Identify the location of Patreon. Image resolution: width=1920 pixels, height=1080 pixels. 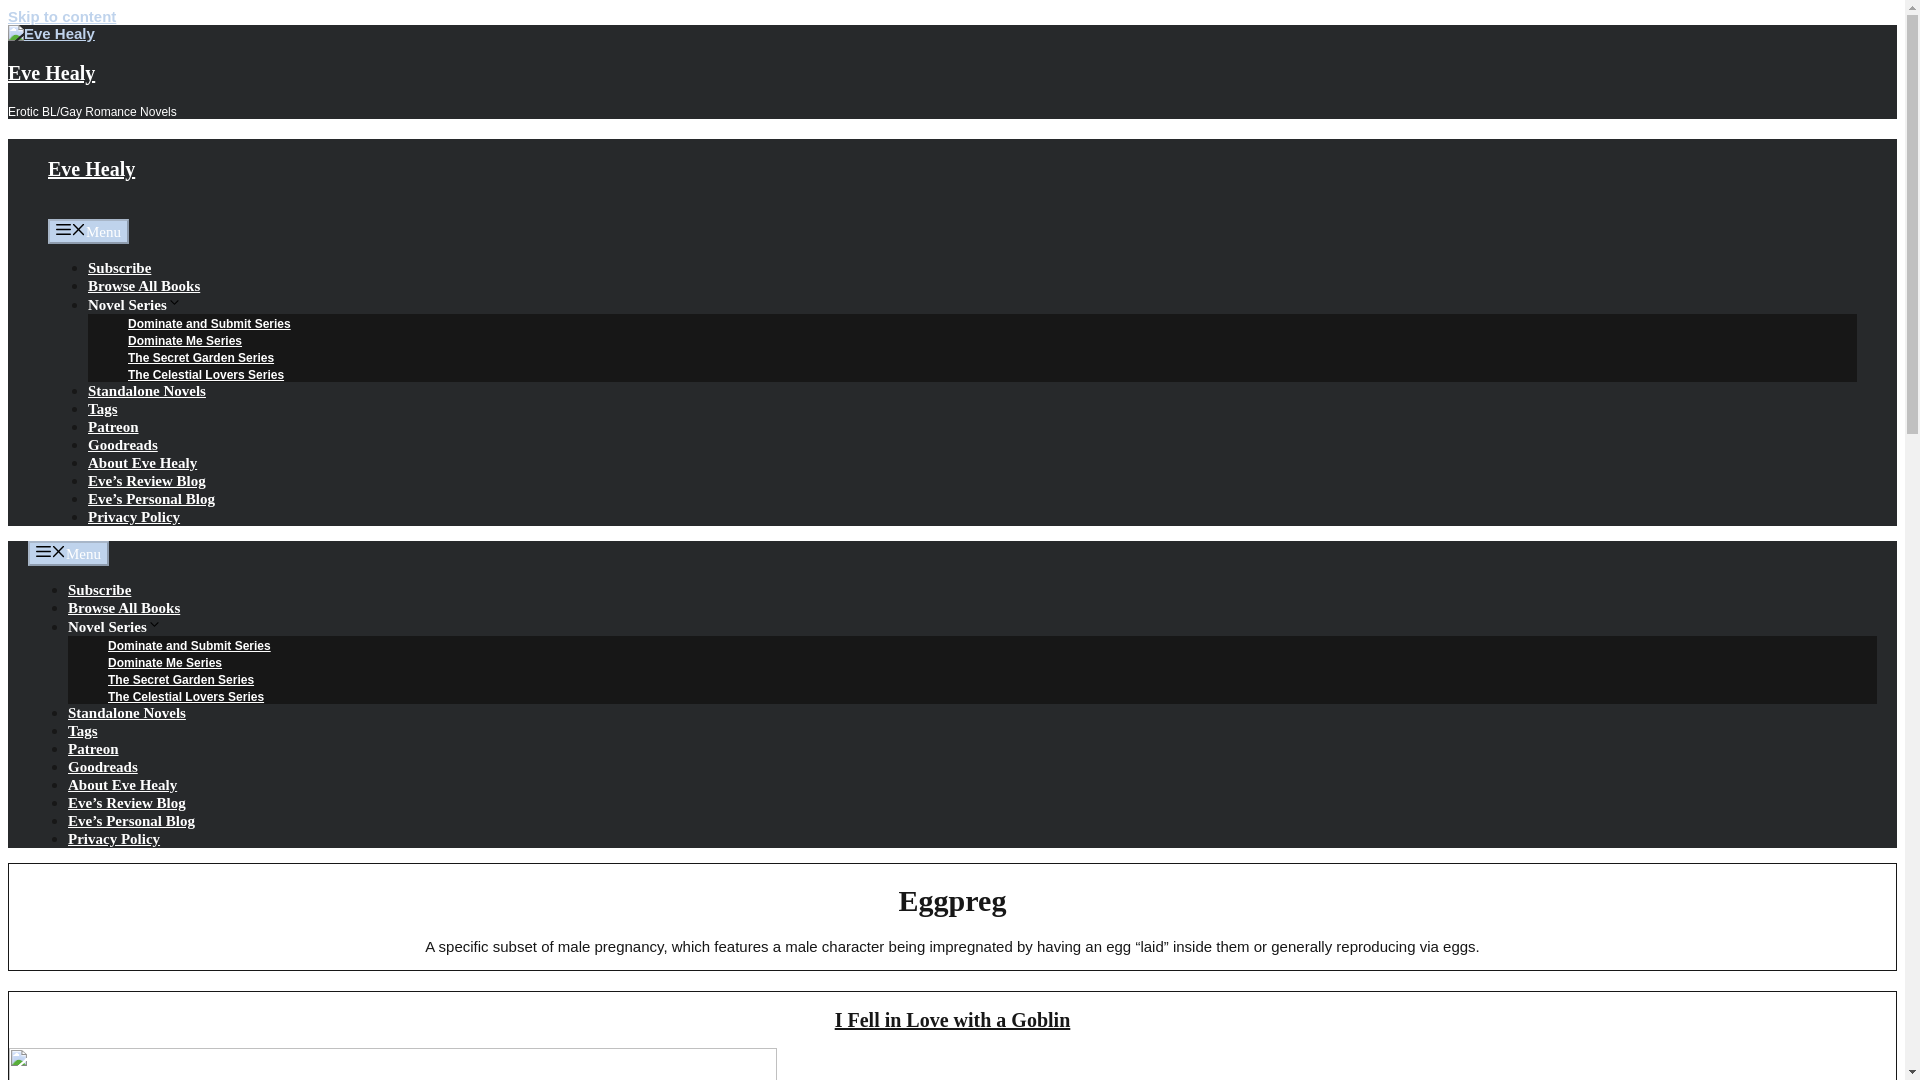
(113, 427).